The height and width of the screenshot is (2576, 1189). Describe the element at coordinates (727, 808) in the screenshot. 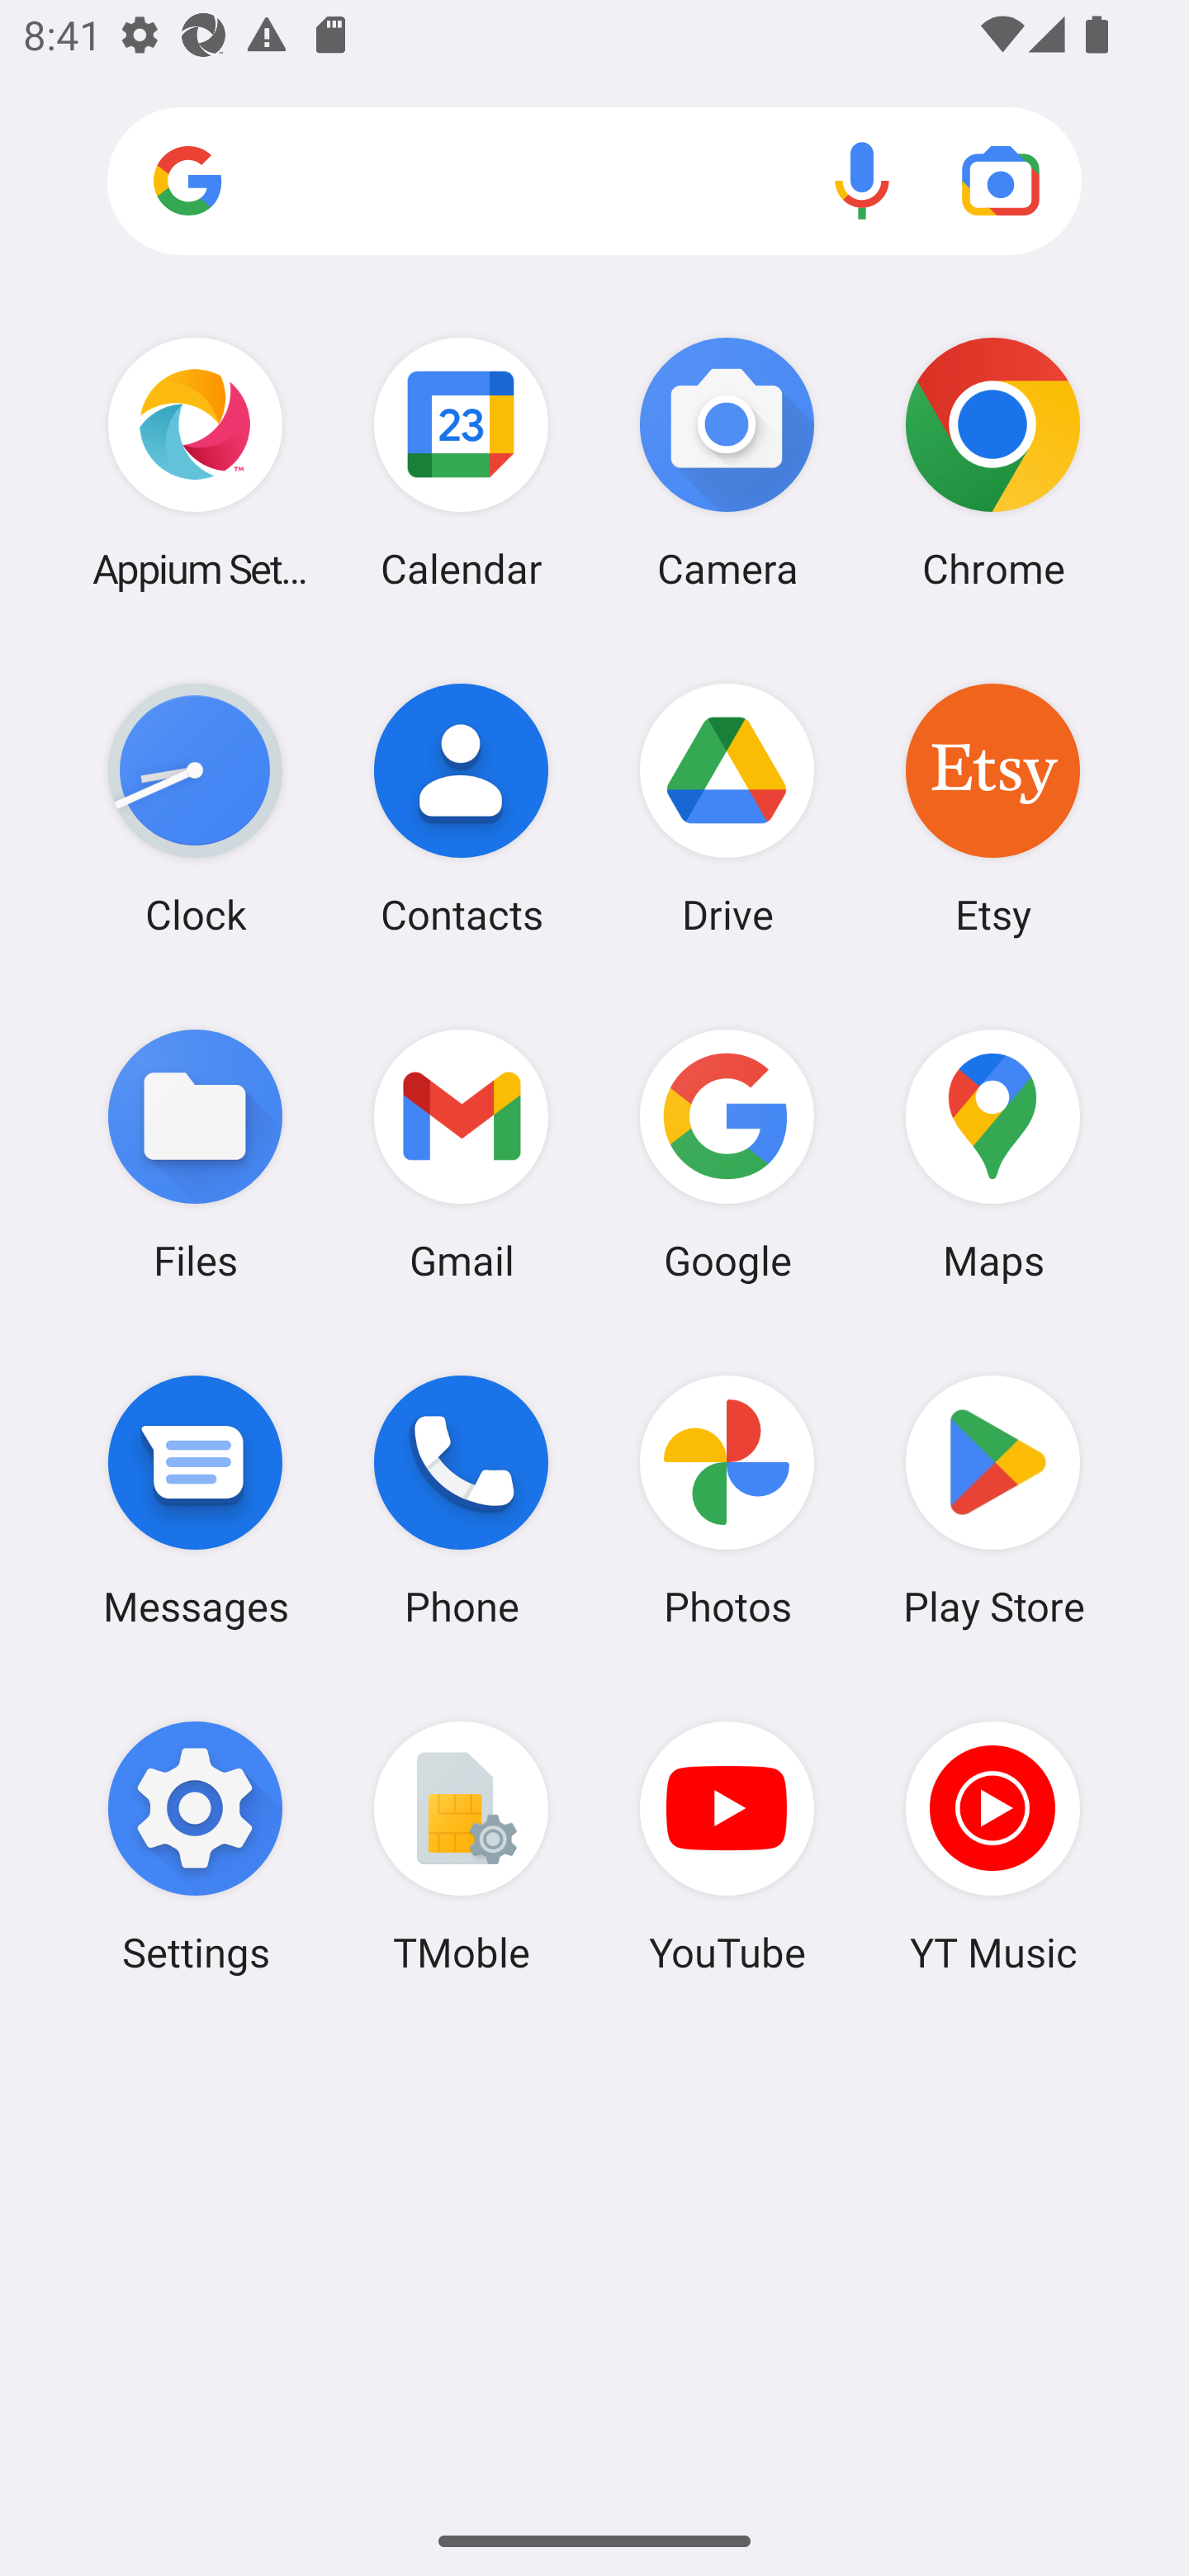

I see `Drive` at that location.